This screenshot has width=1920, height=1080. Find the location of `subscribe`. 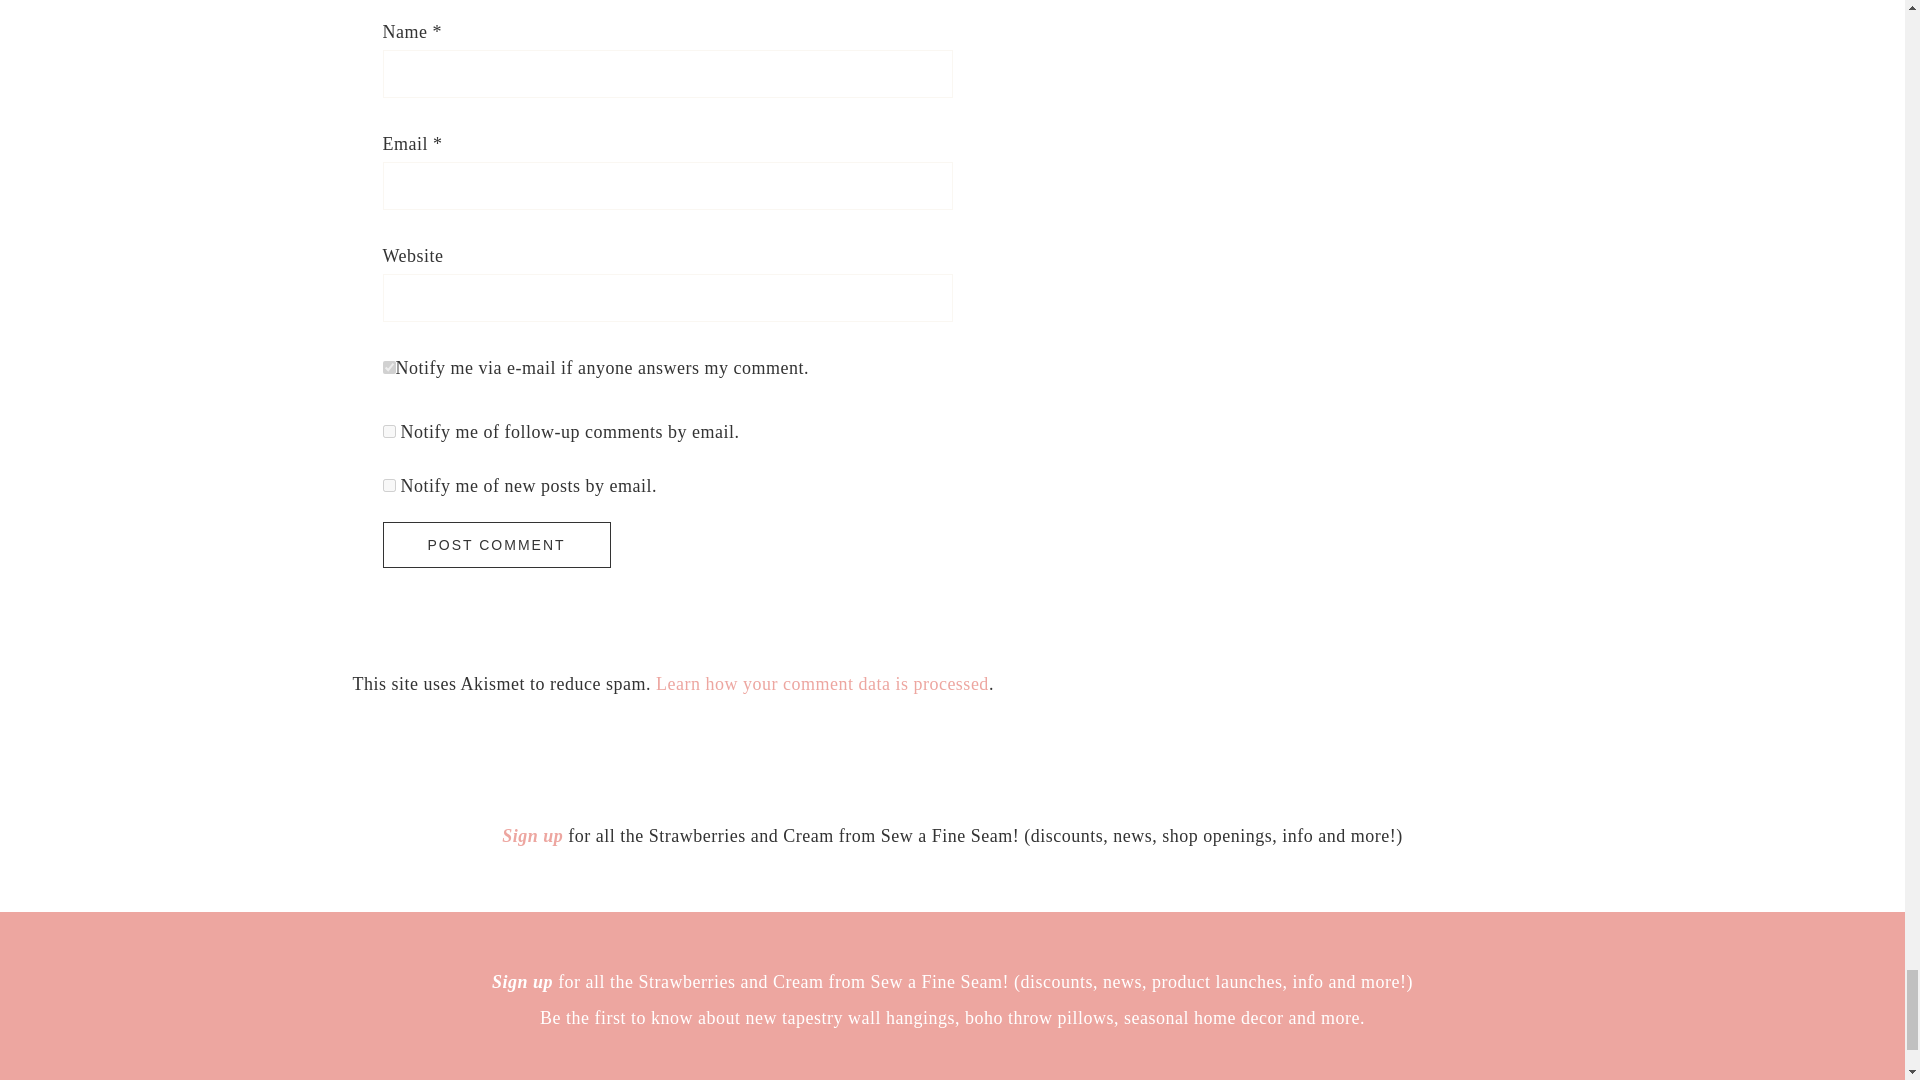

subscribe is located at coordinates (388, 486).